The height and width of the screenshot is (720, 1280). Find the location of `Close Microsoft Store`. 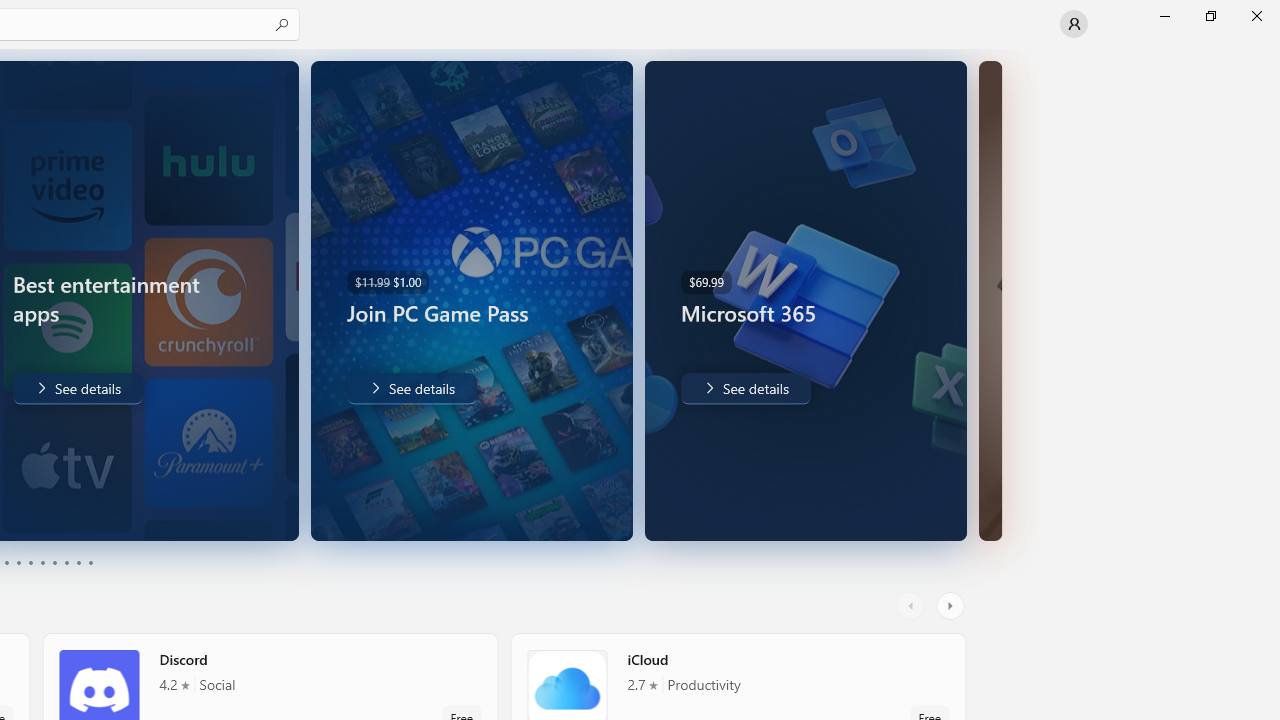

Close Microsoft Store is located at coordinates (1256, 16).